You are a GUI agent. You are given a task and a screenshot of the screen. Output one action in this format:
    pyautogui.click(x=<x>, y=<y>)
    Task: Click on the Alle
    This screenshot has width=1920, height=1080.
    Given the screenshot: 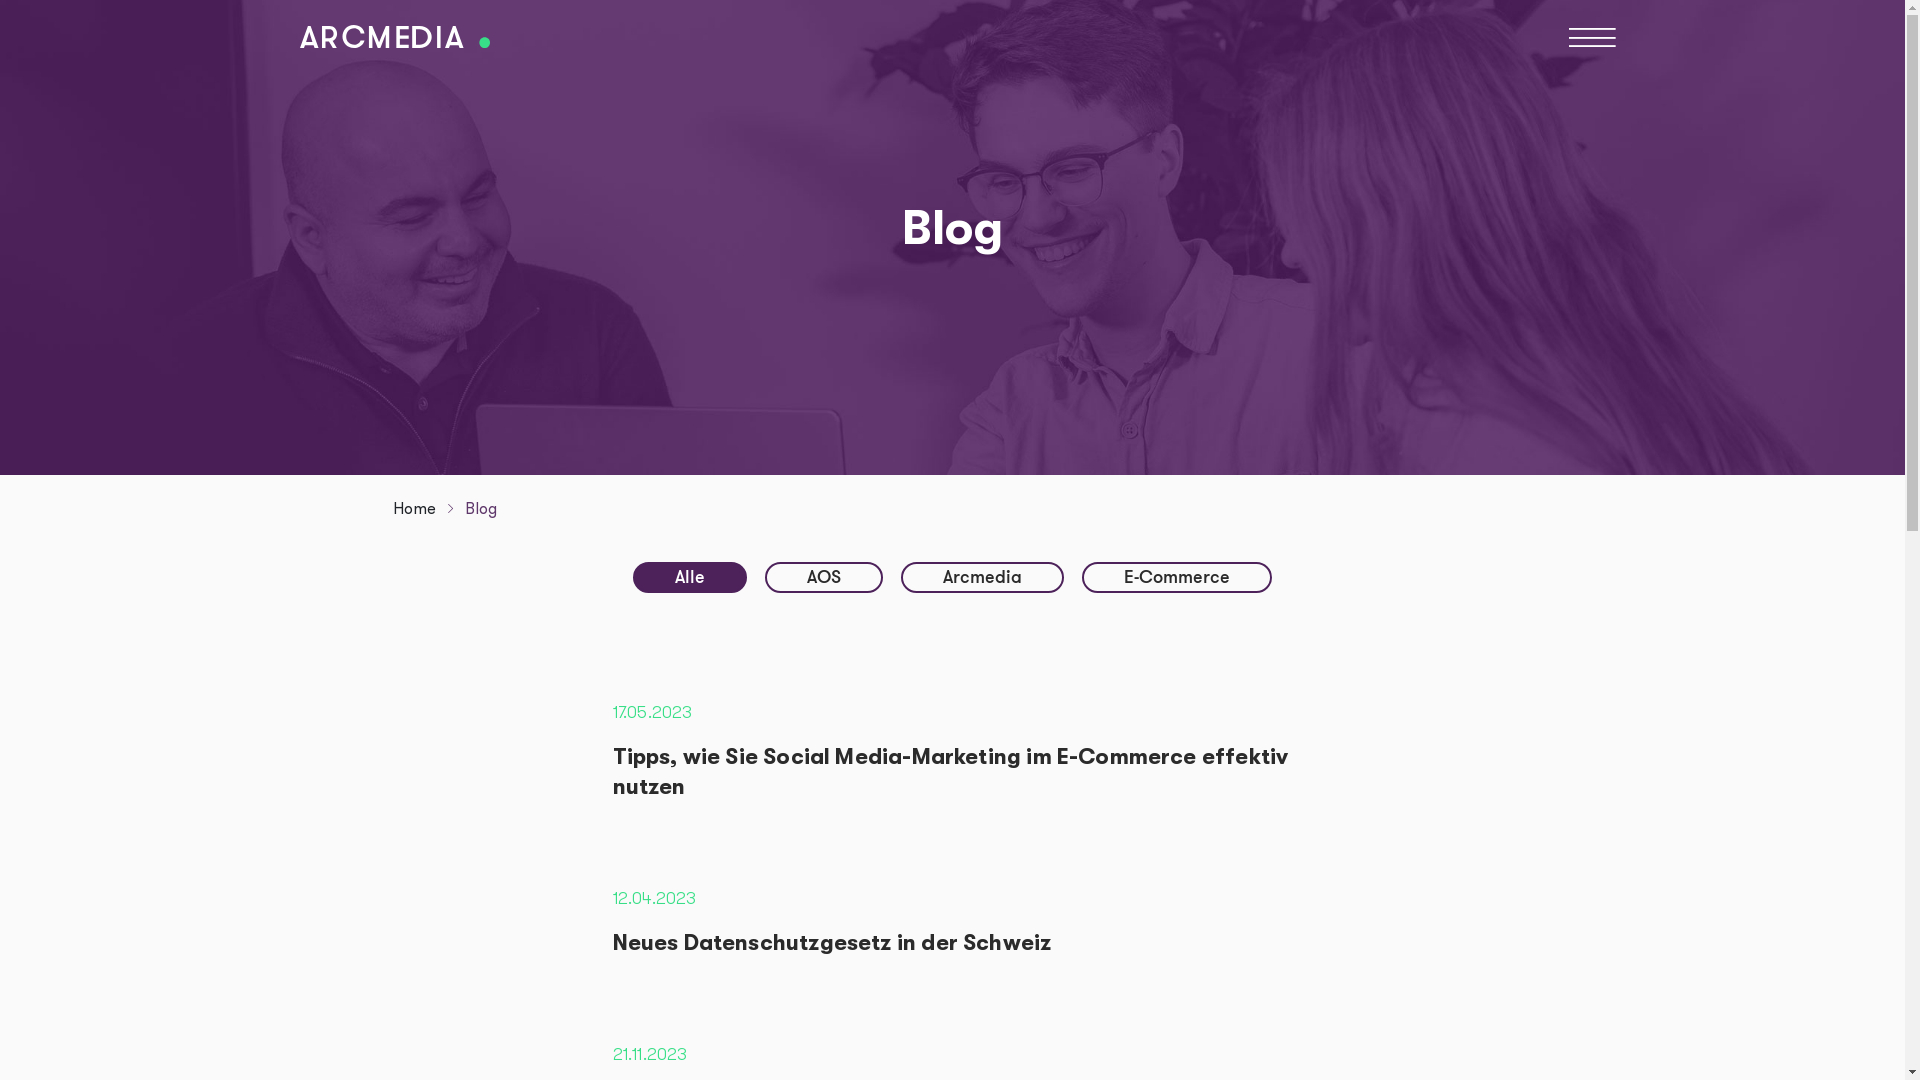 What is the action you would take?
    pyautogui.click(x=690, y=578)
    